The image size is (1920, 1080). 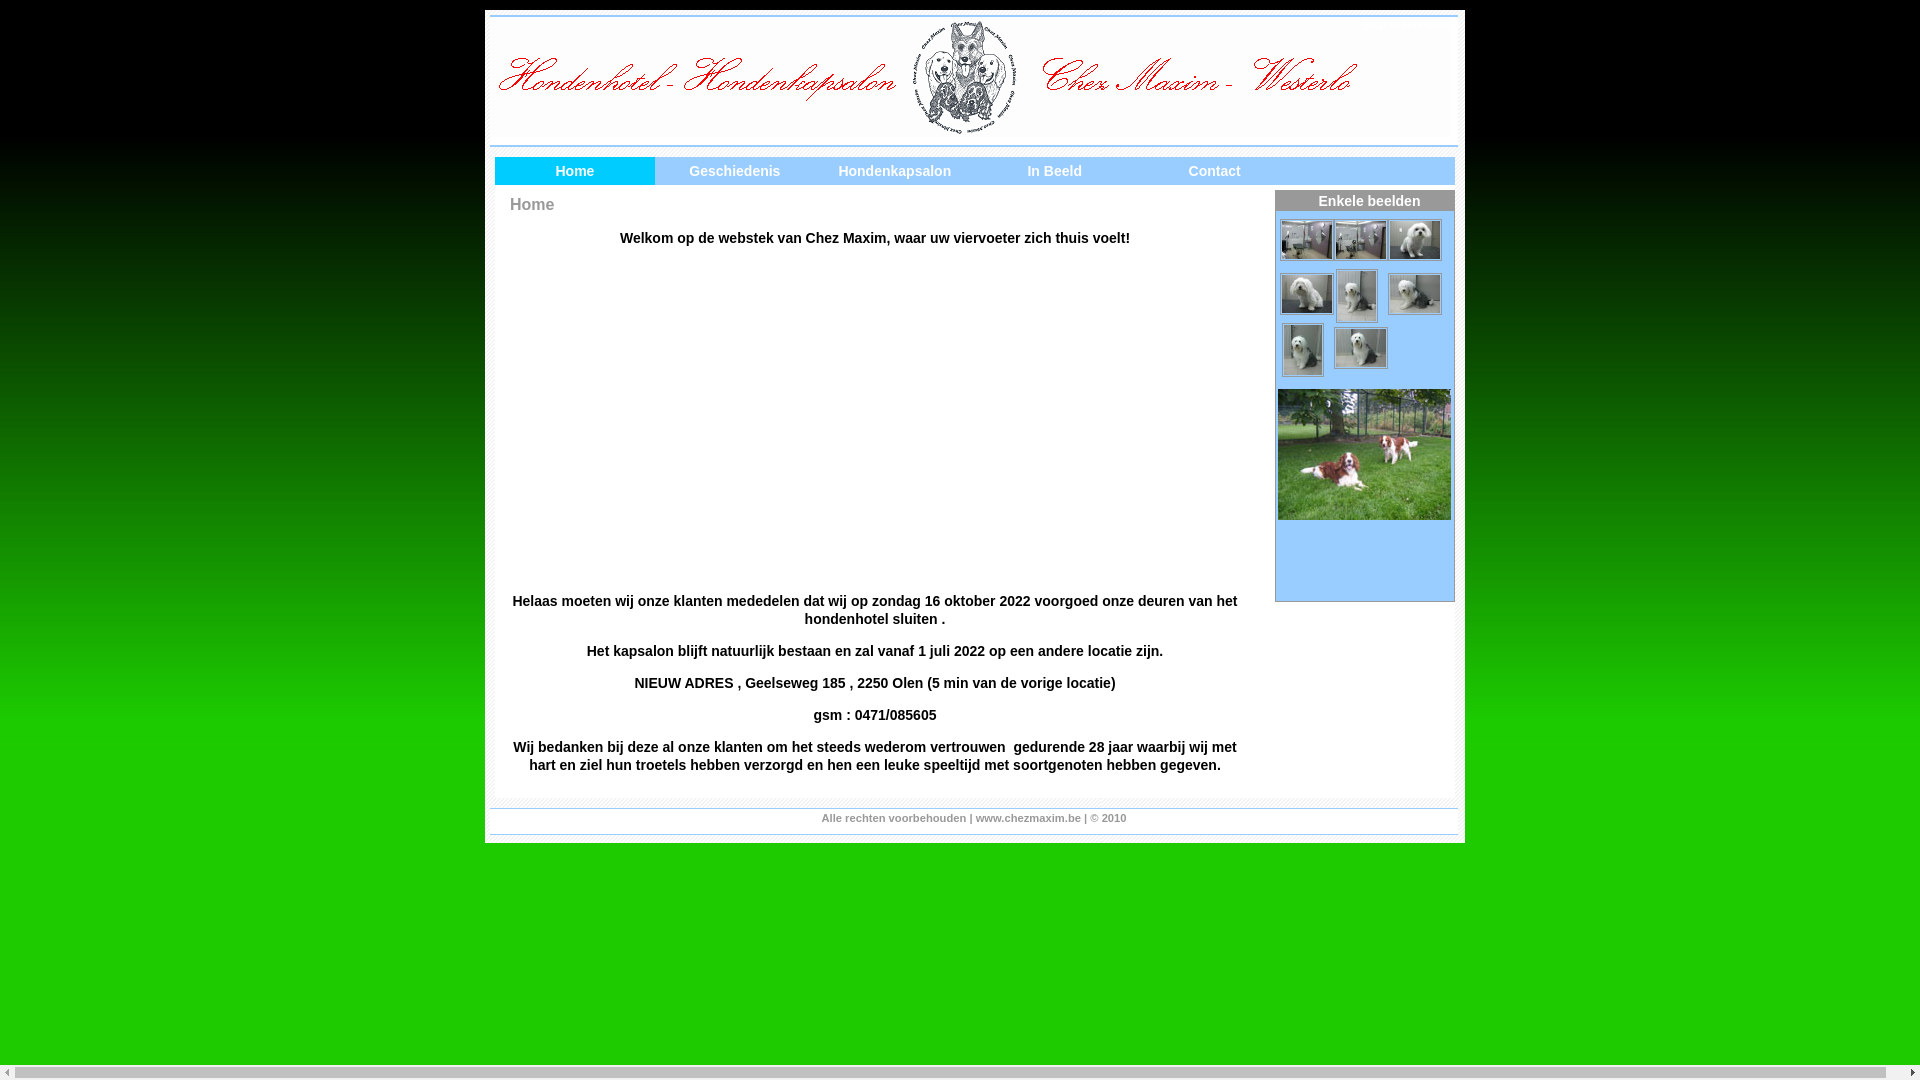 I want to click on Charlot na de kappers beurt, so click(x=1361, y=348).